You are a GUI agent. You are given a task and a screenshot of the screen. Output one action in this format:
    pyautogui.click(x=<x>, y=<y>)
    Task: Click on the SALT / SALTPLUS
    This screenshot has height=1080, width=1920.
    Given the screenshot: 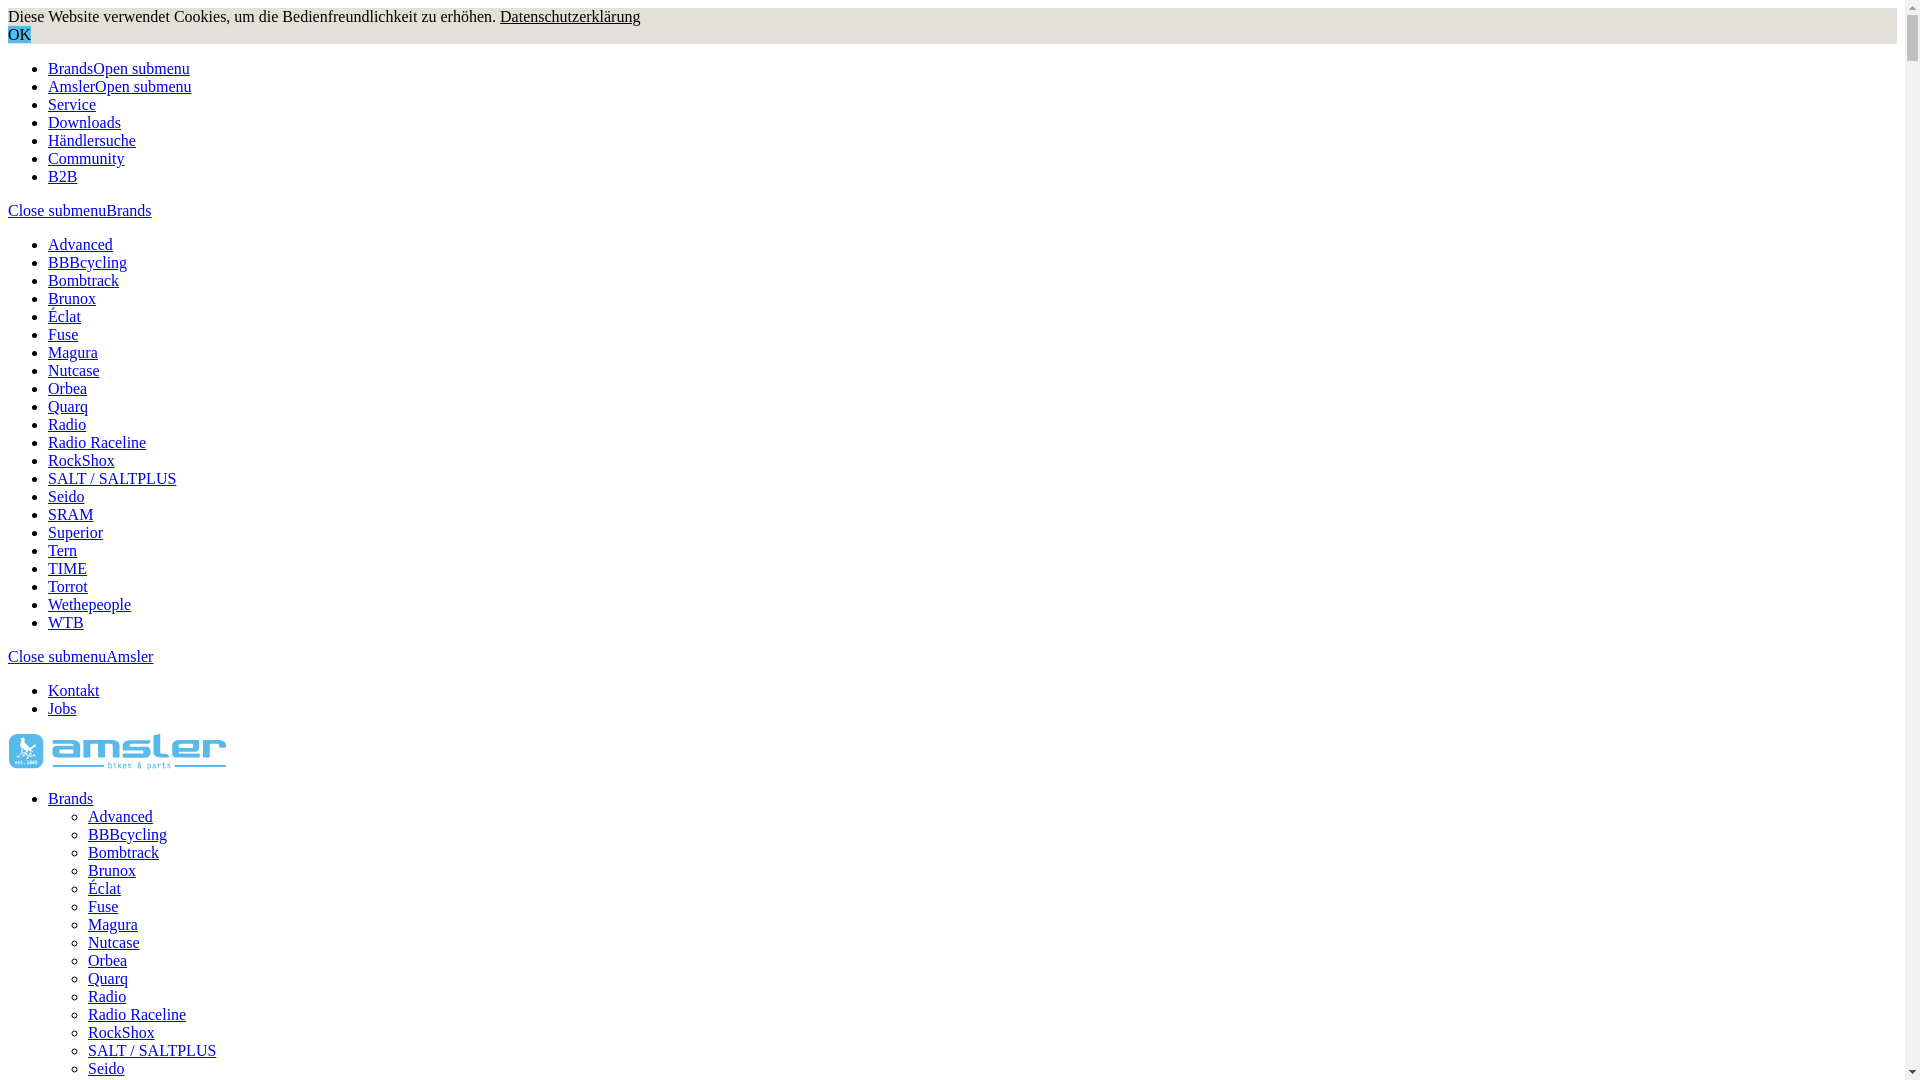 What is the action you would take?
    pyautogui.click(x=152, y=1050)
    